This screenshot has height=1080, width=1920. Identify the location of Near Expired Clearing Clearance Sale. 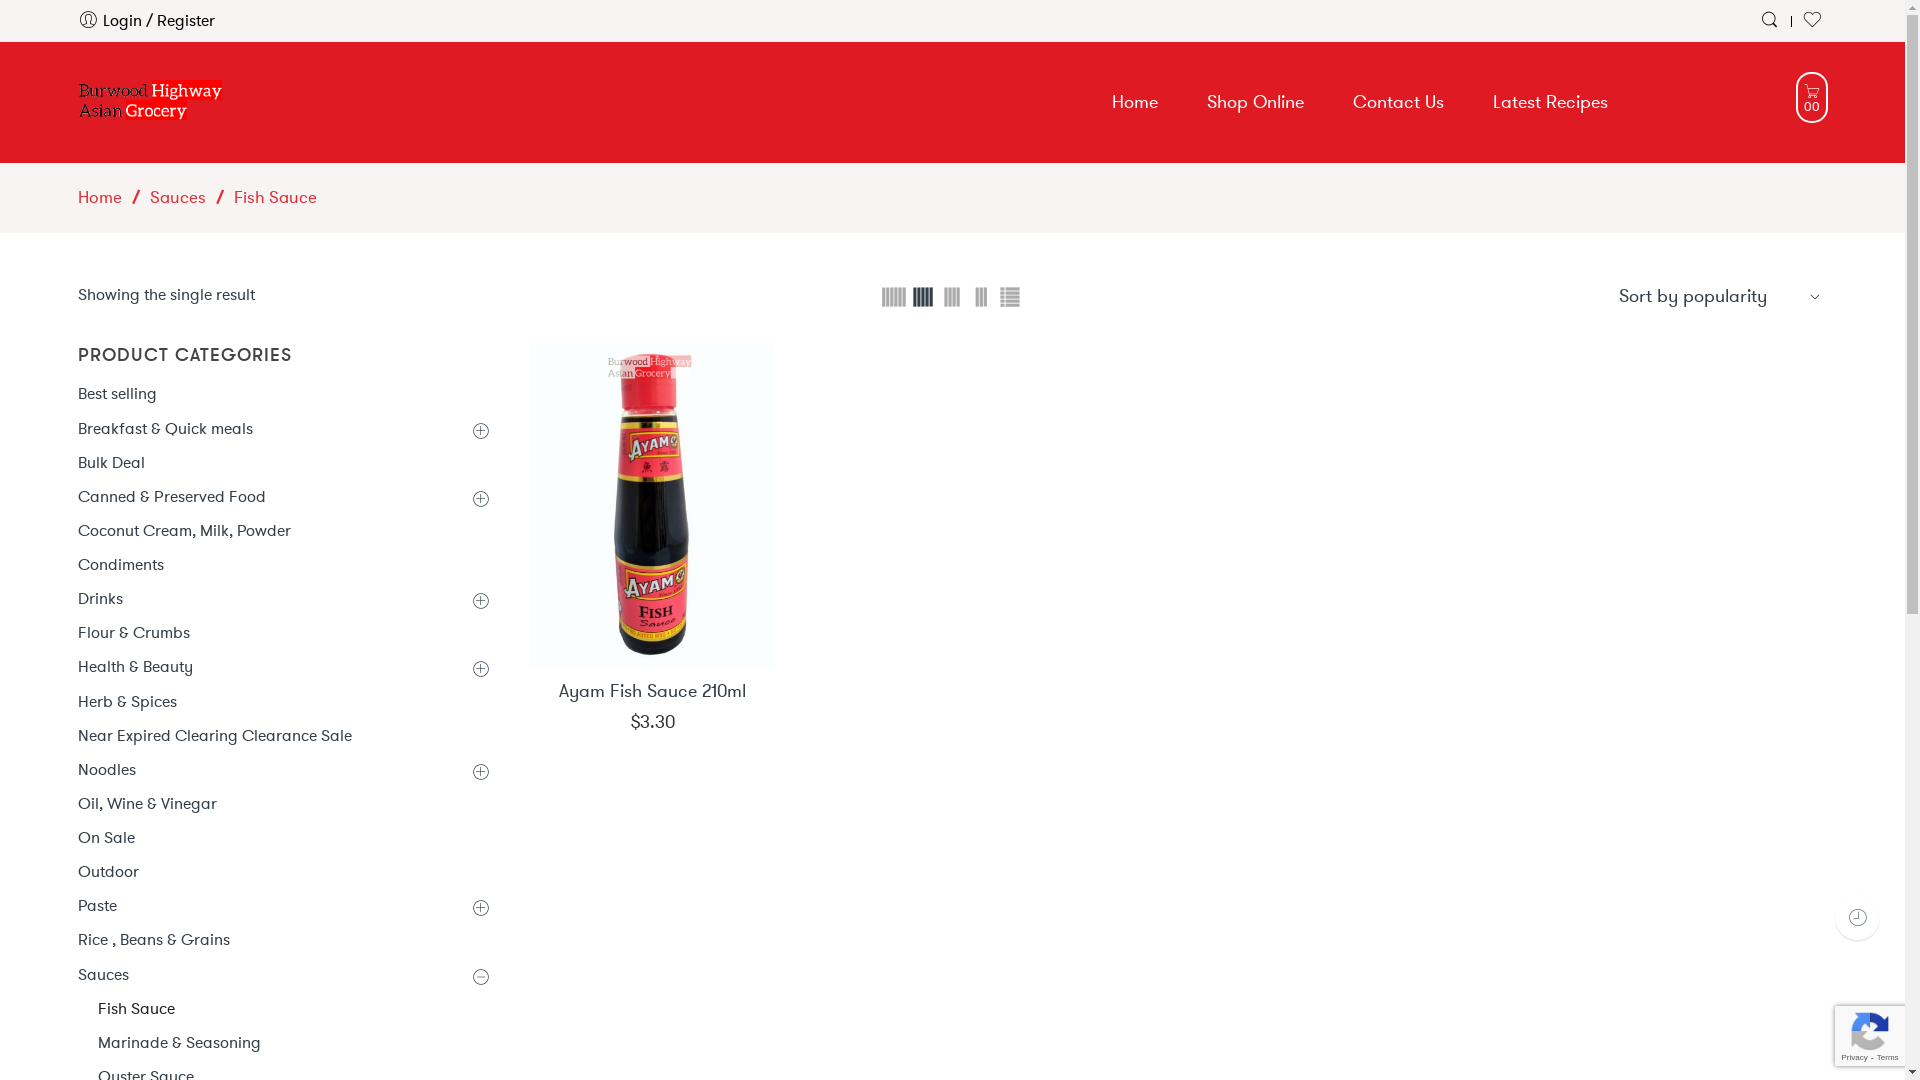
(284, 736).